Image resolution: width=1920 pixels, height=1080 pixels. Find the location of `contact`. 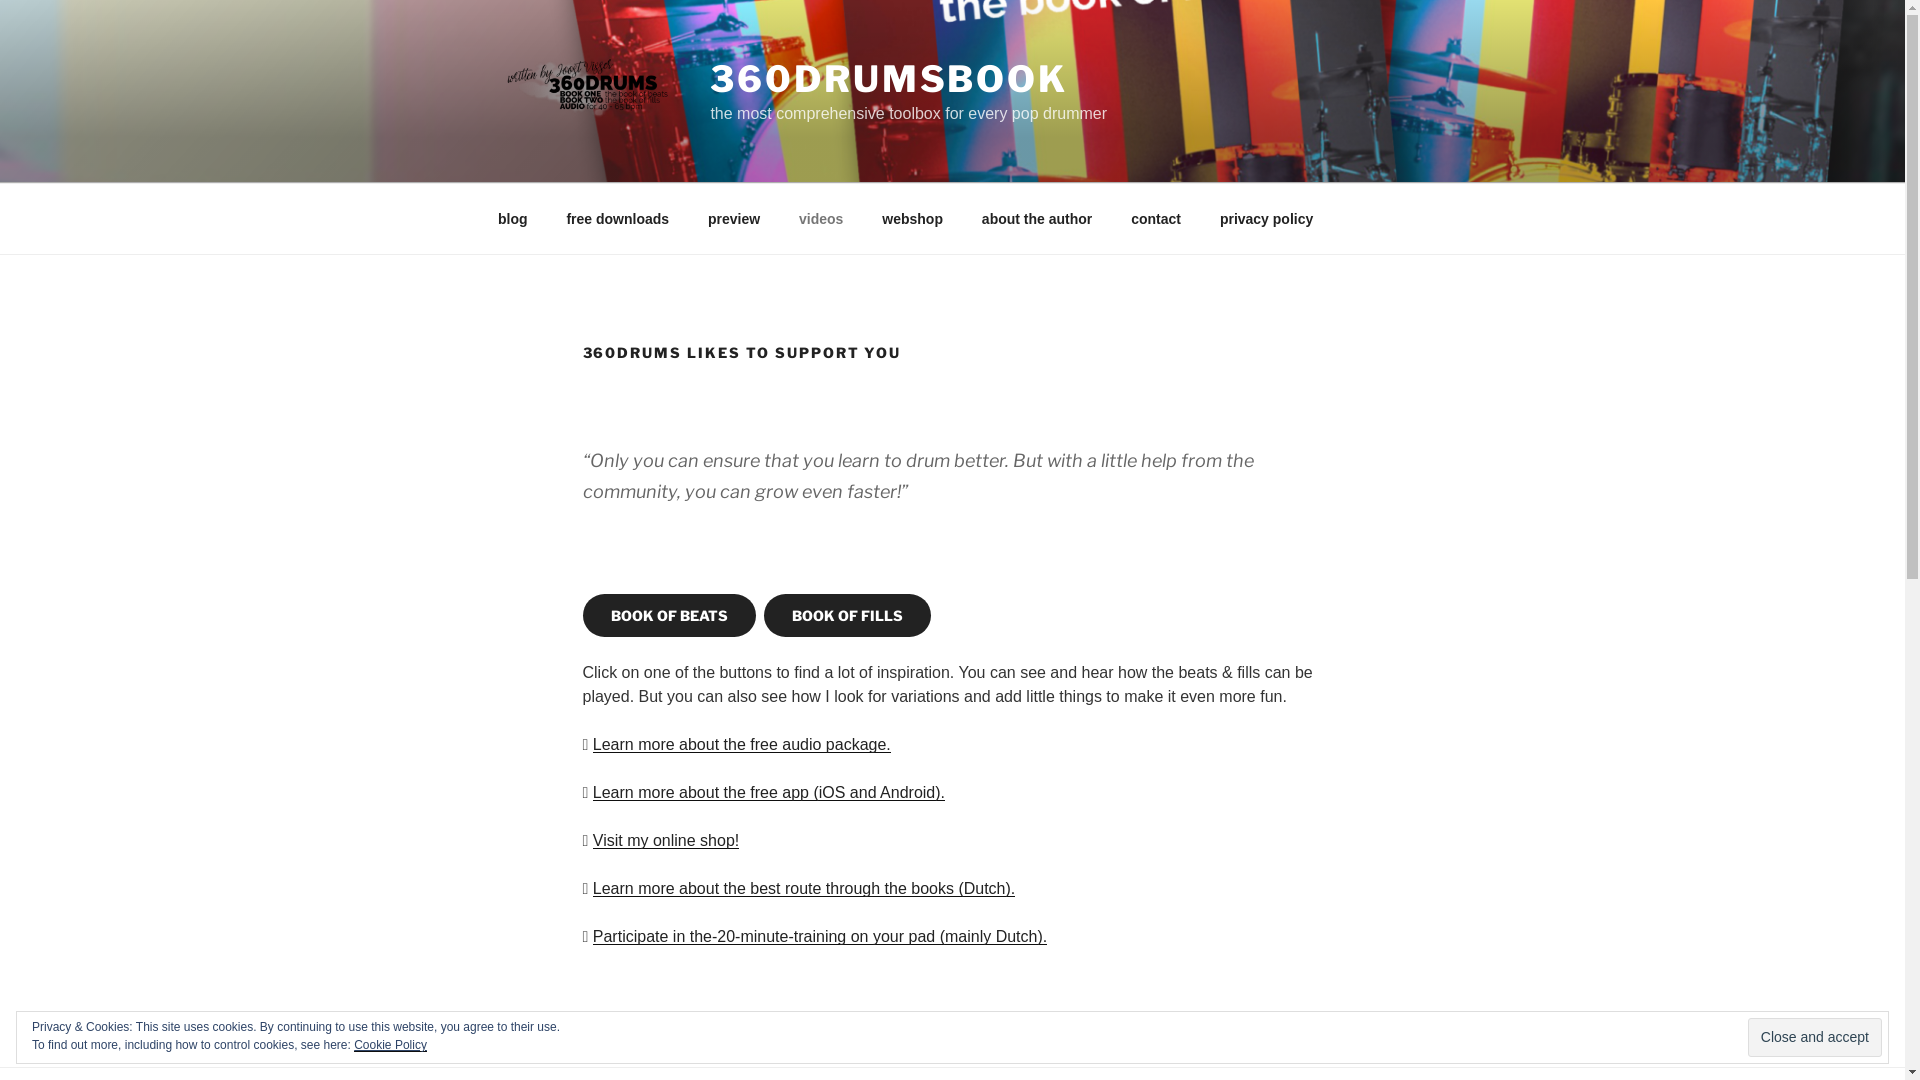

contact is located at coordinates (1156, 218).